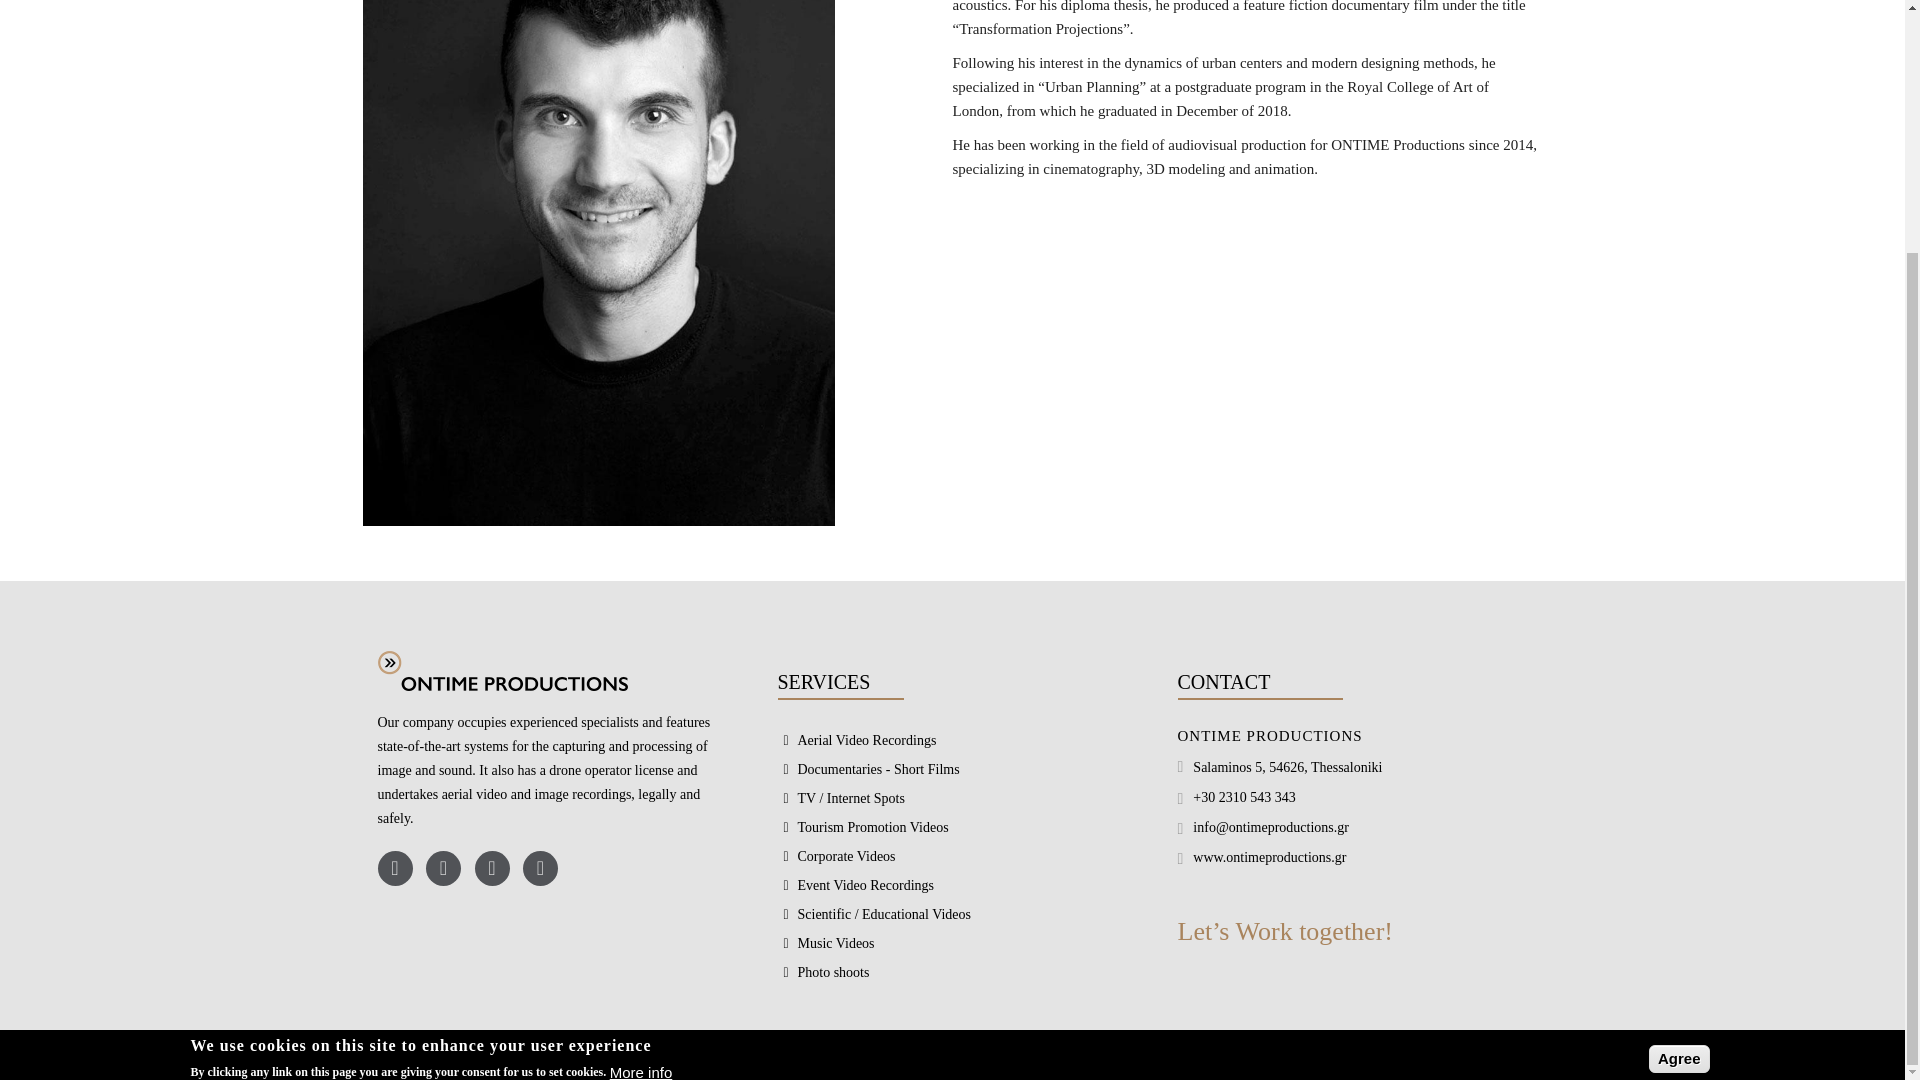  What do you see at coordinates (823, 972) in the screenshot?
I see `Photo shoots` at bounding box center [823, 972].